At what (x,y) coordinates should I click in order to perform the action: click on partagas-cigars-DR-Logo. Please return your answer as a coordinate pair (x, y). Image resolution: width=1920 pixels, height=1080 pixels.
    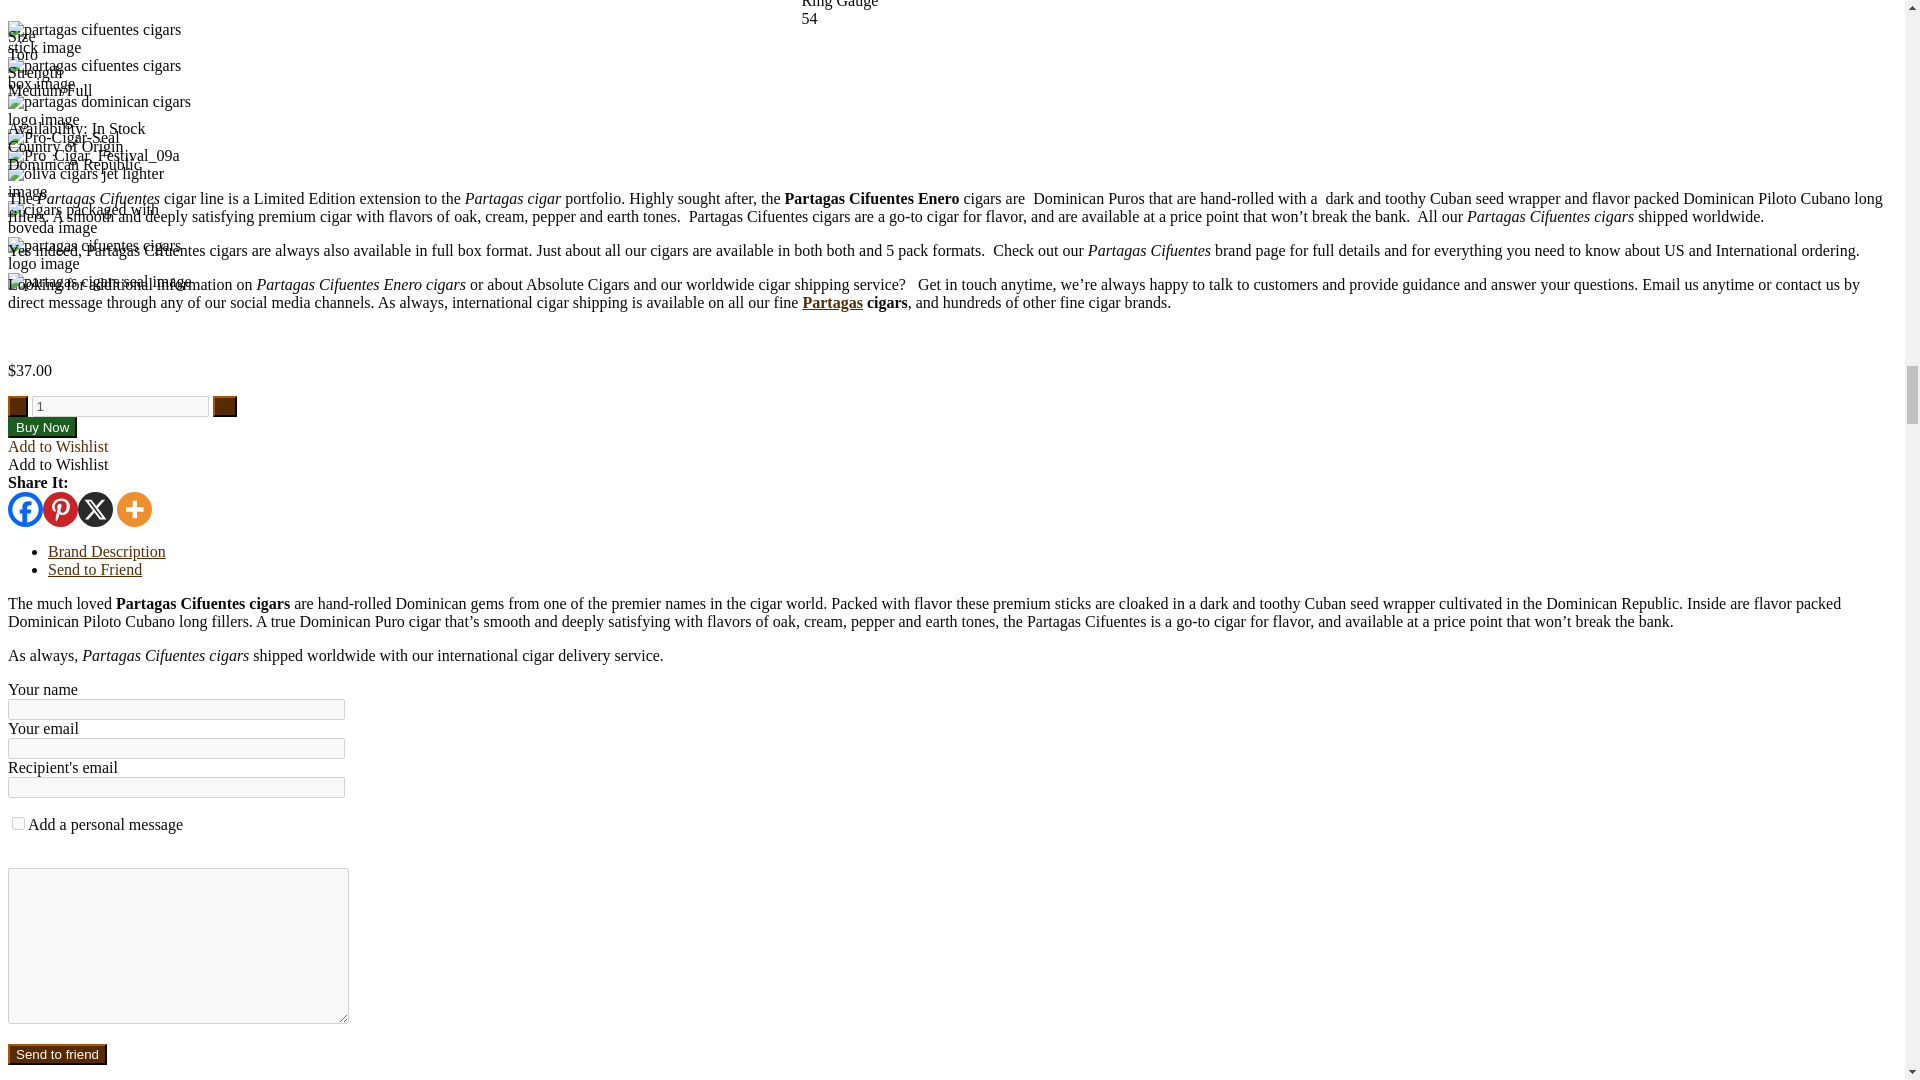
    Looking at the image, I should click on (101, 110).